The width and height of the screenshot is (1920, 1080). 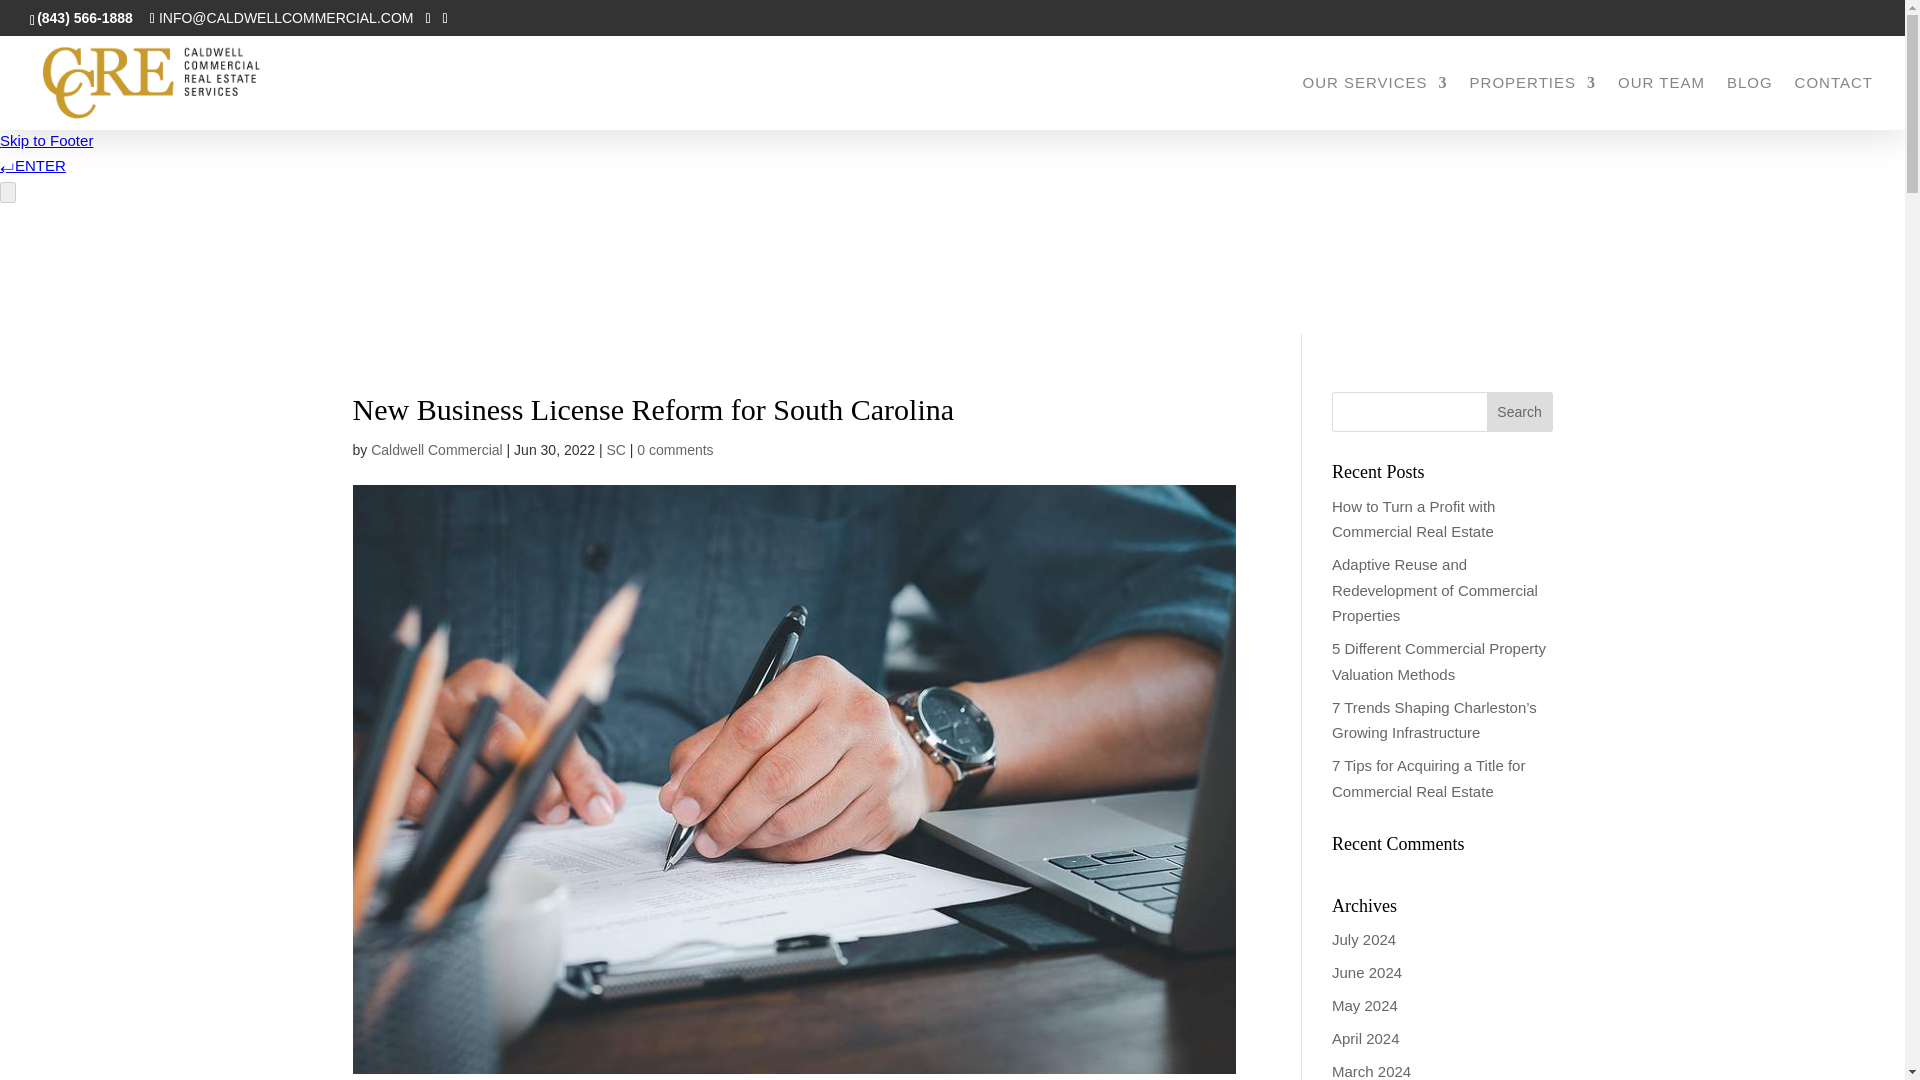 I want to click on Posts by Caldwell Commercial, so click(x=436, y=449).